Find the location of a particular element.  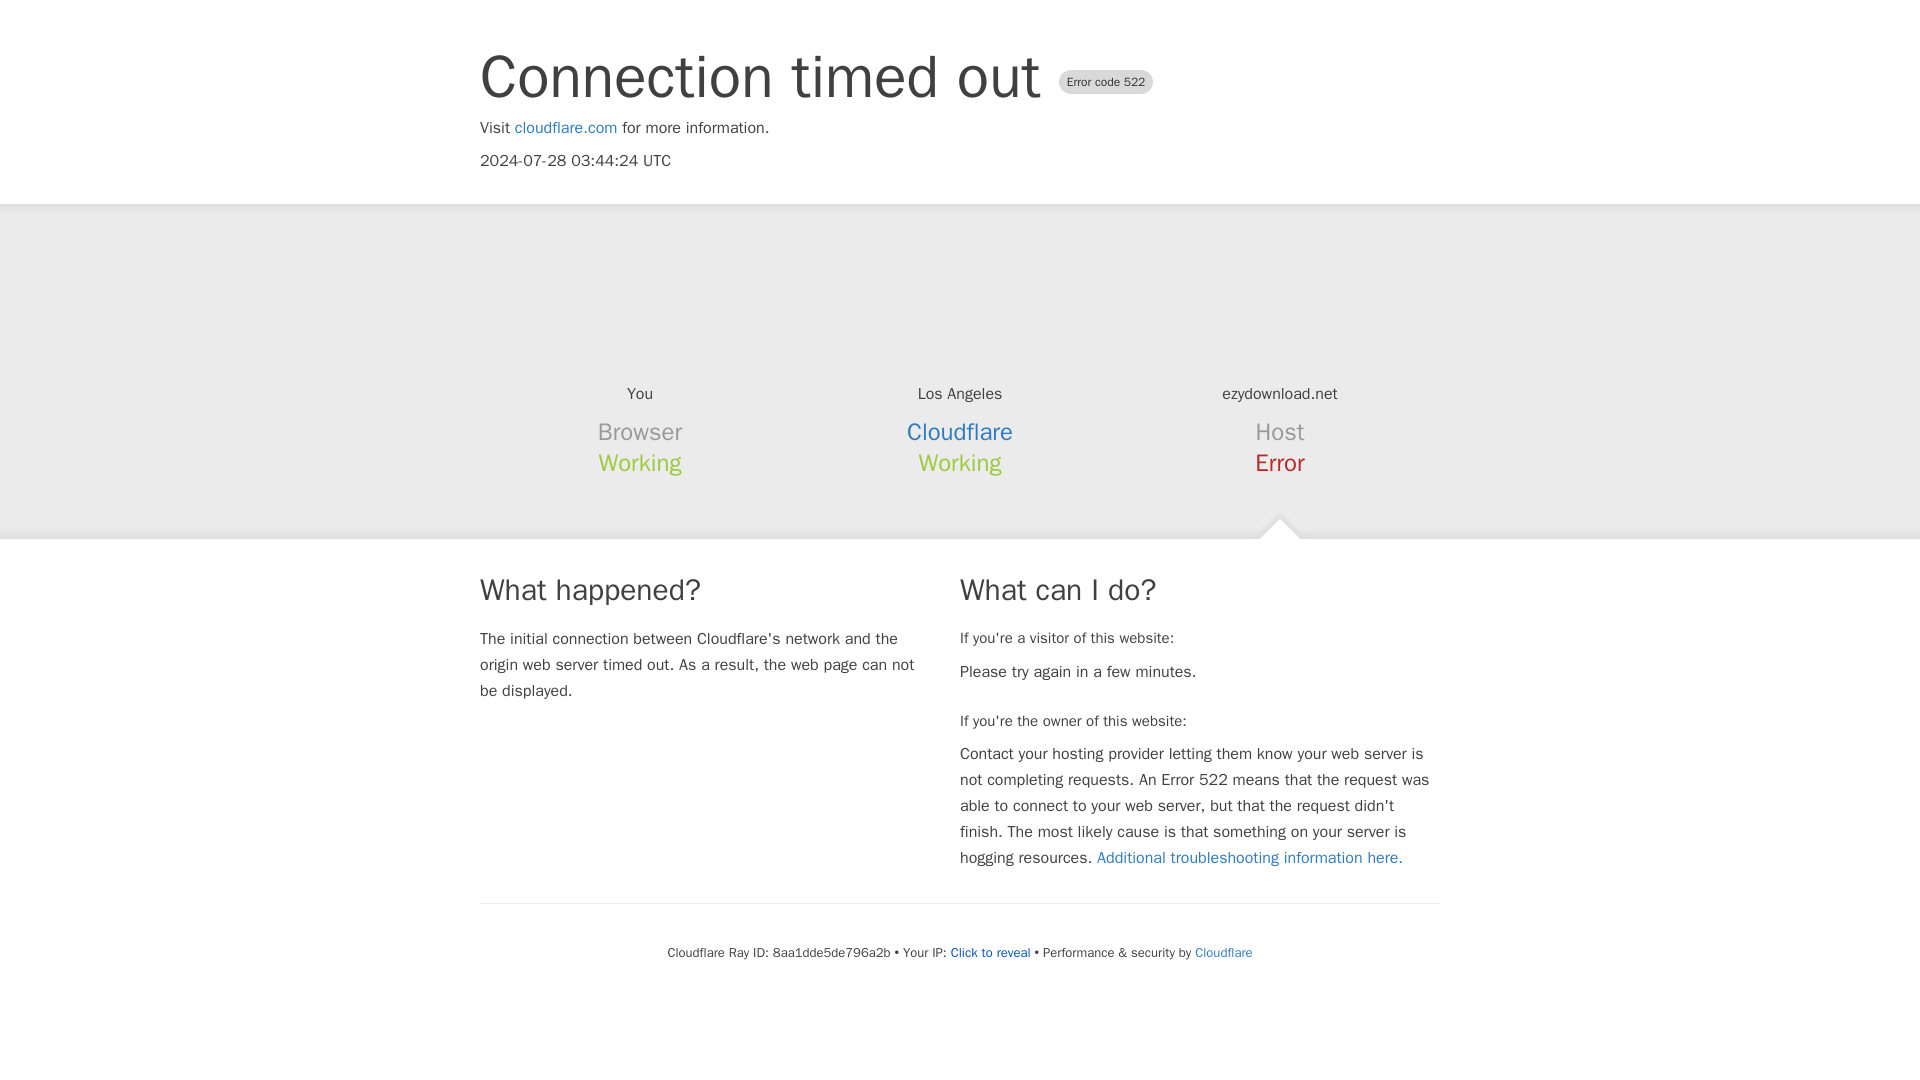

Cloudflare is located at coordinates (1222, 952).